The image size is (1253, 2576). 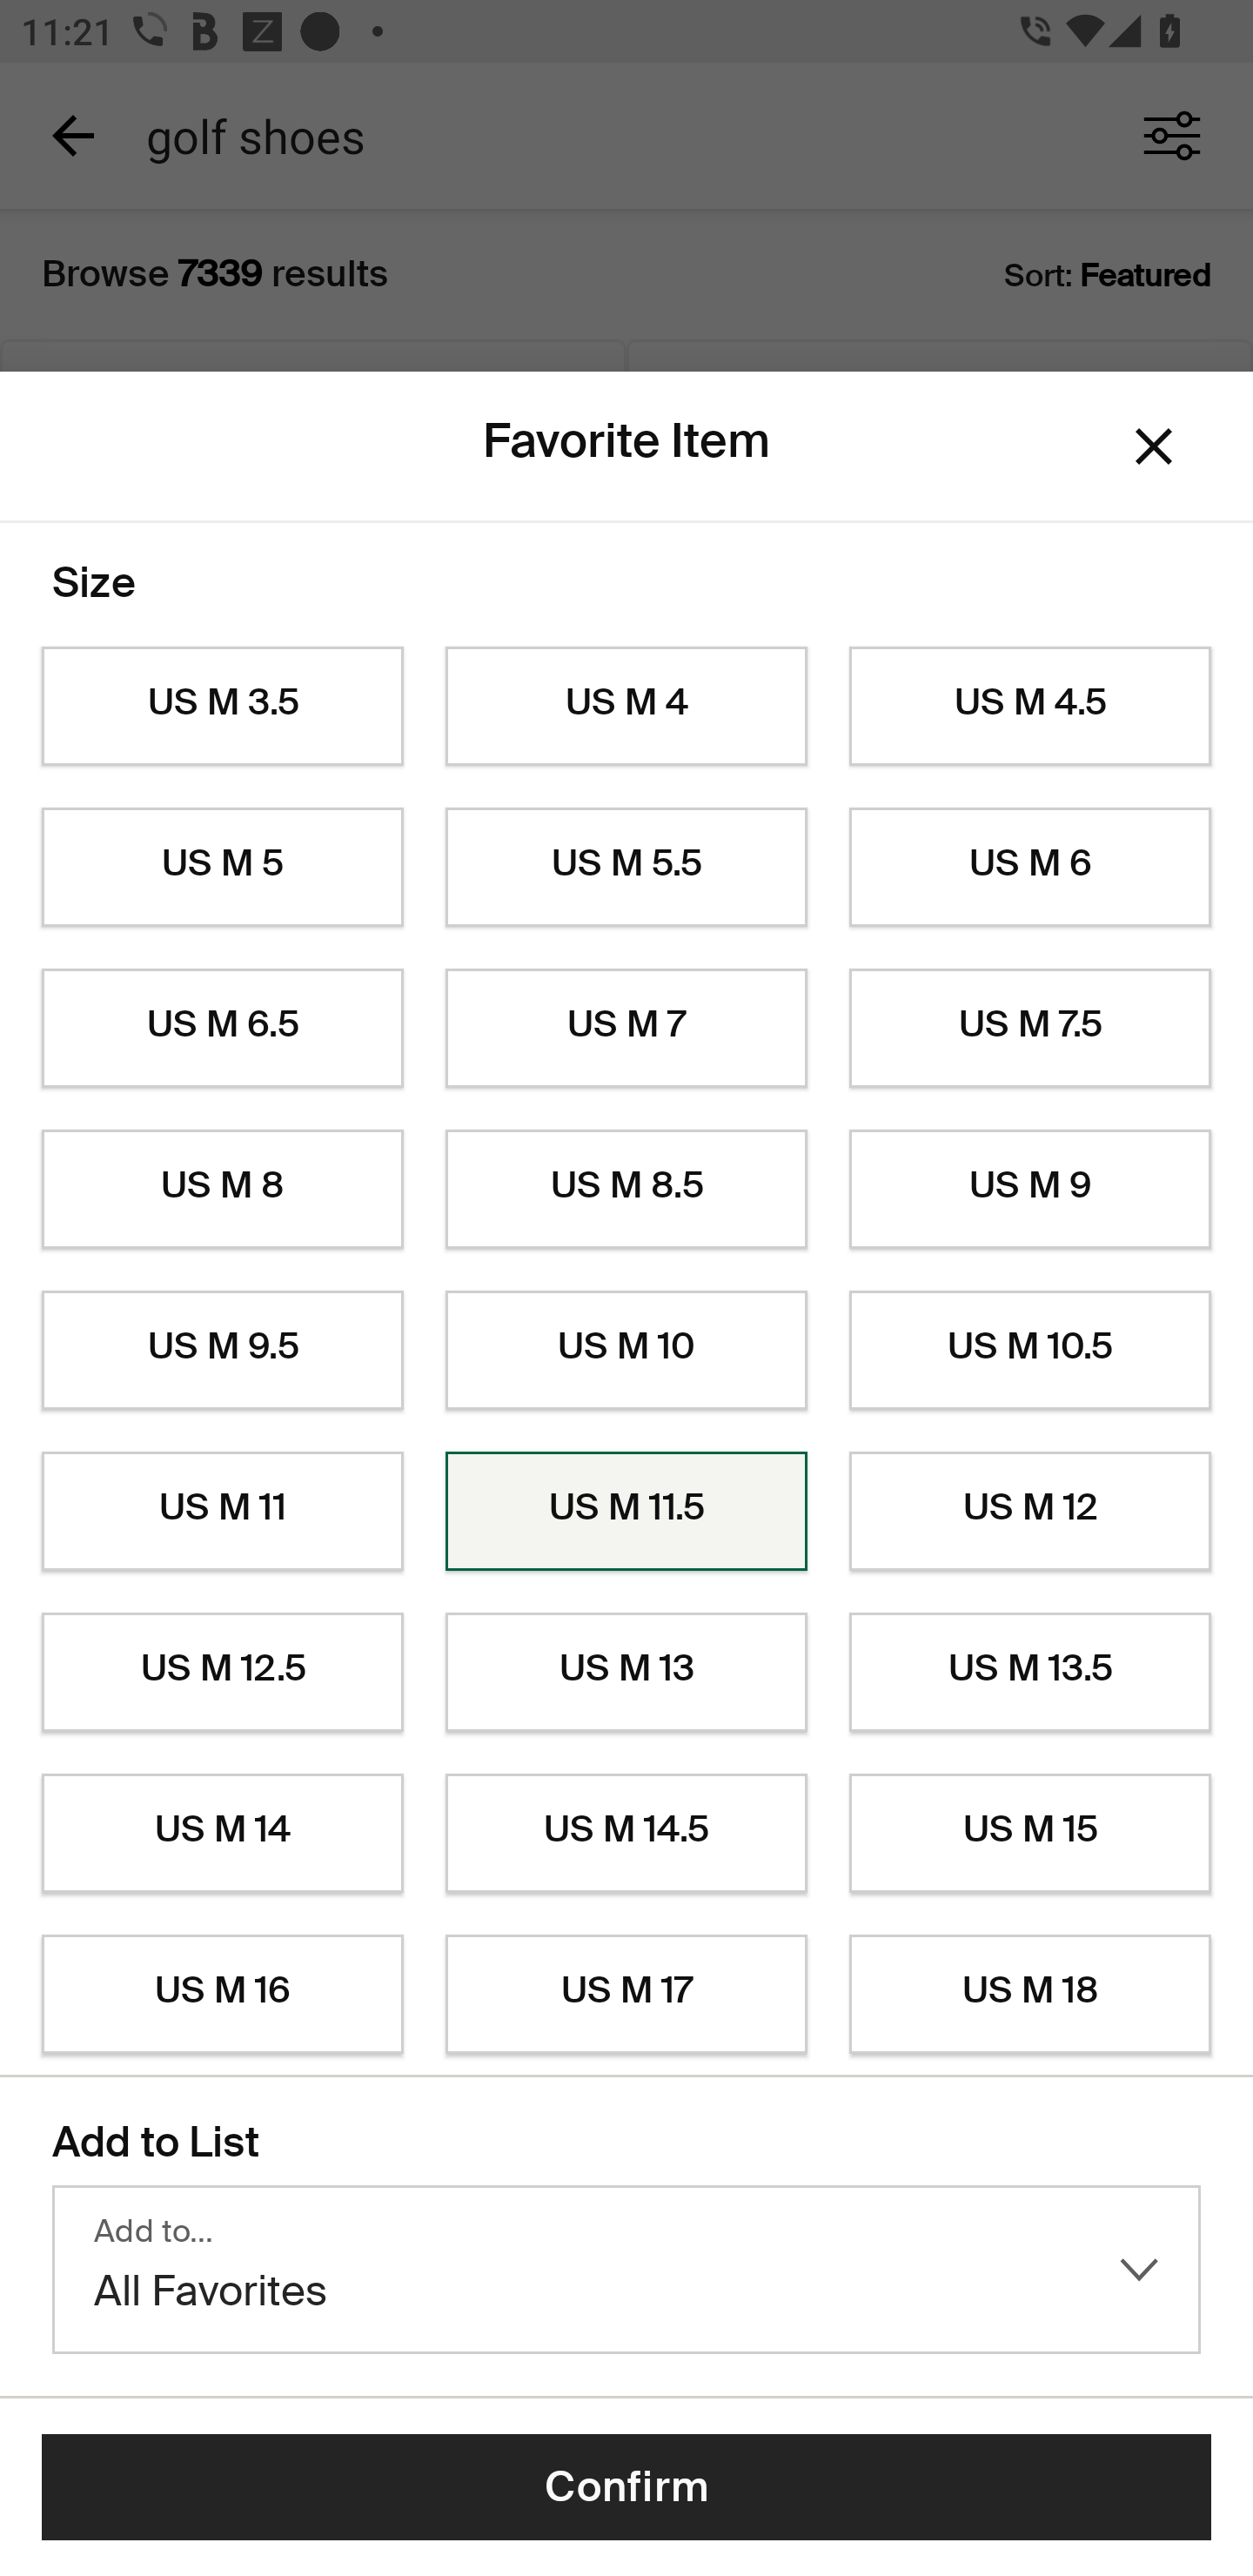 I want to click on US M 4, so click(x=626, y=707).